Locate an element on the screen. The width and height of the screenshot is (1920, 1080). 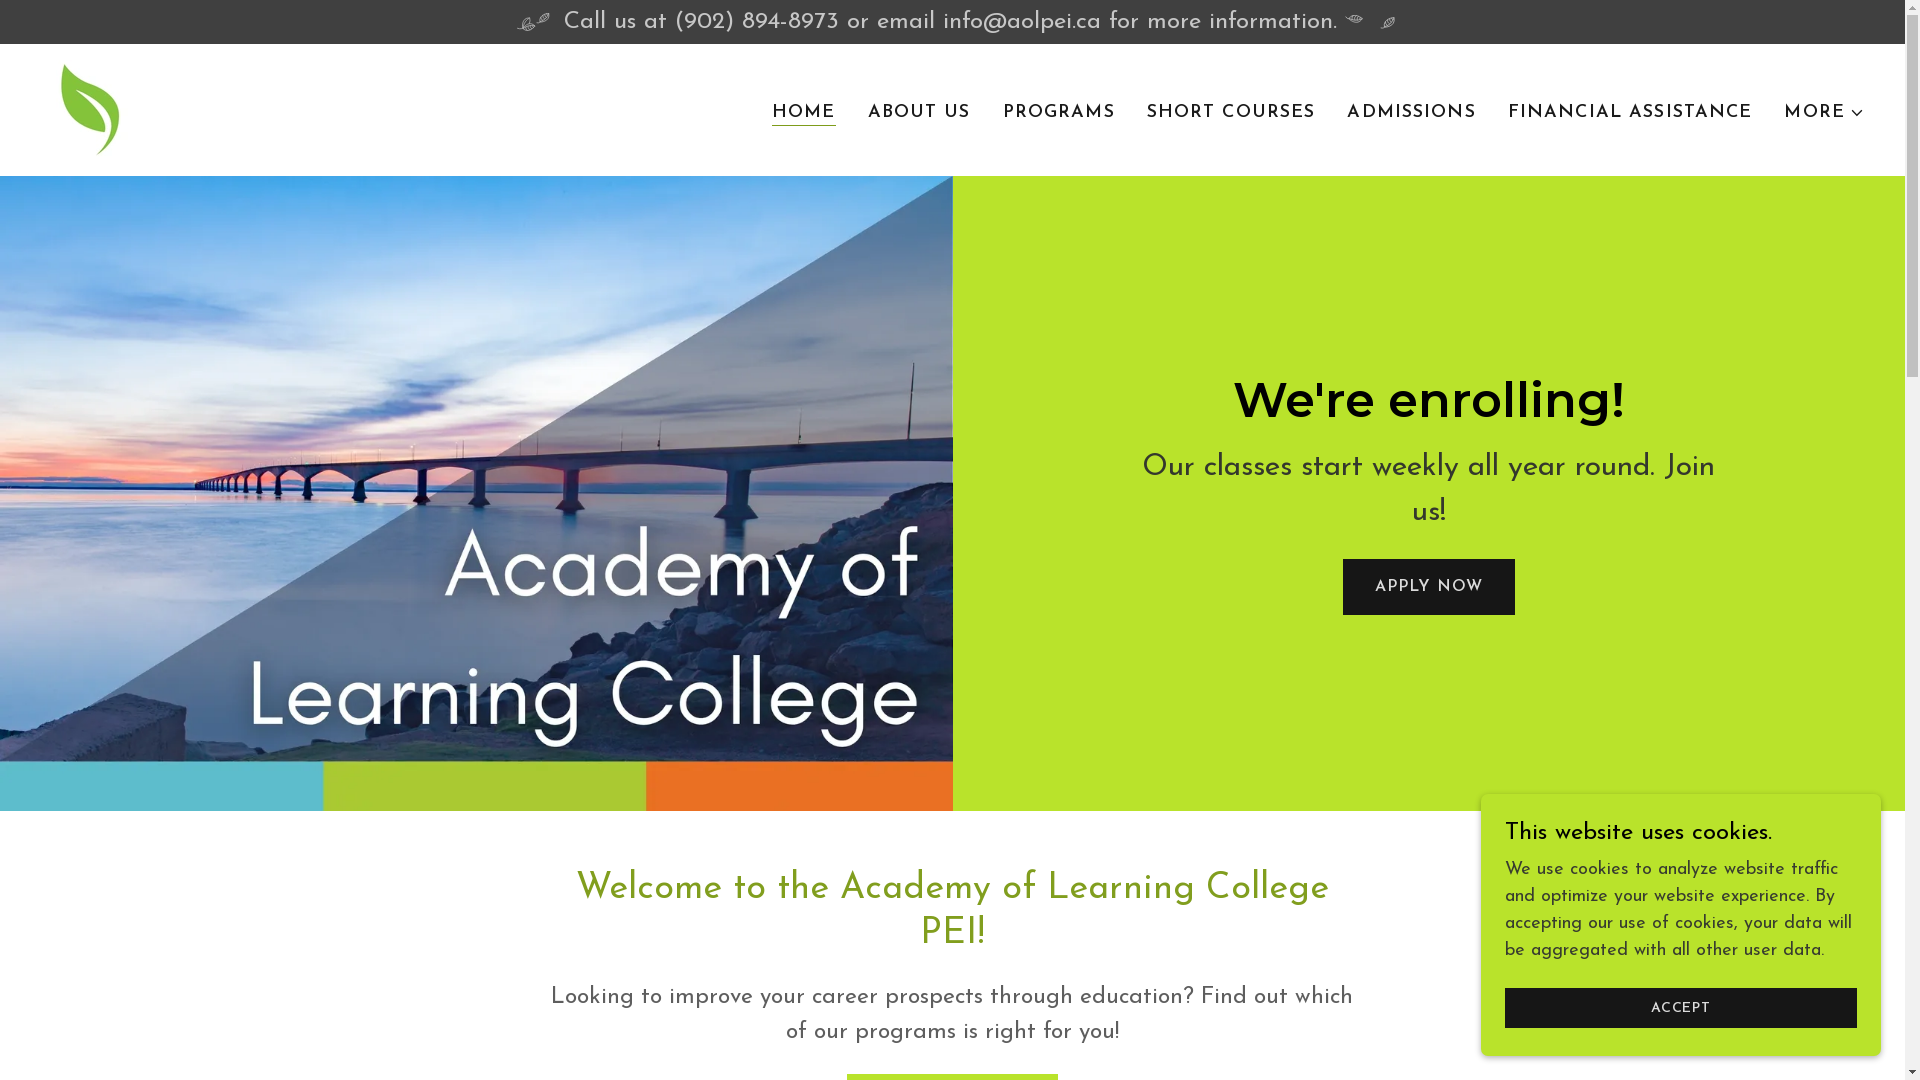
ADMISSIONS is located at coordinates (1411, 112).